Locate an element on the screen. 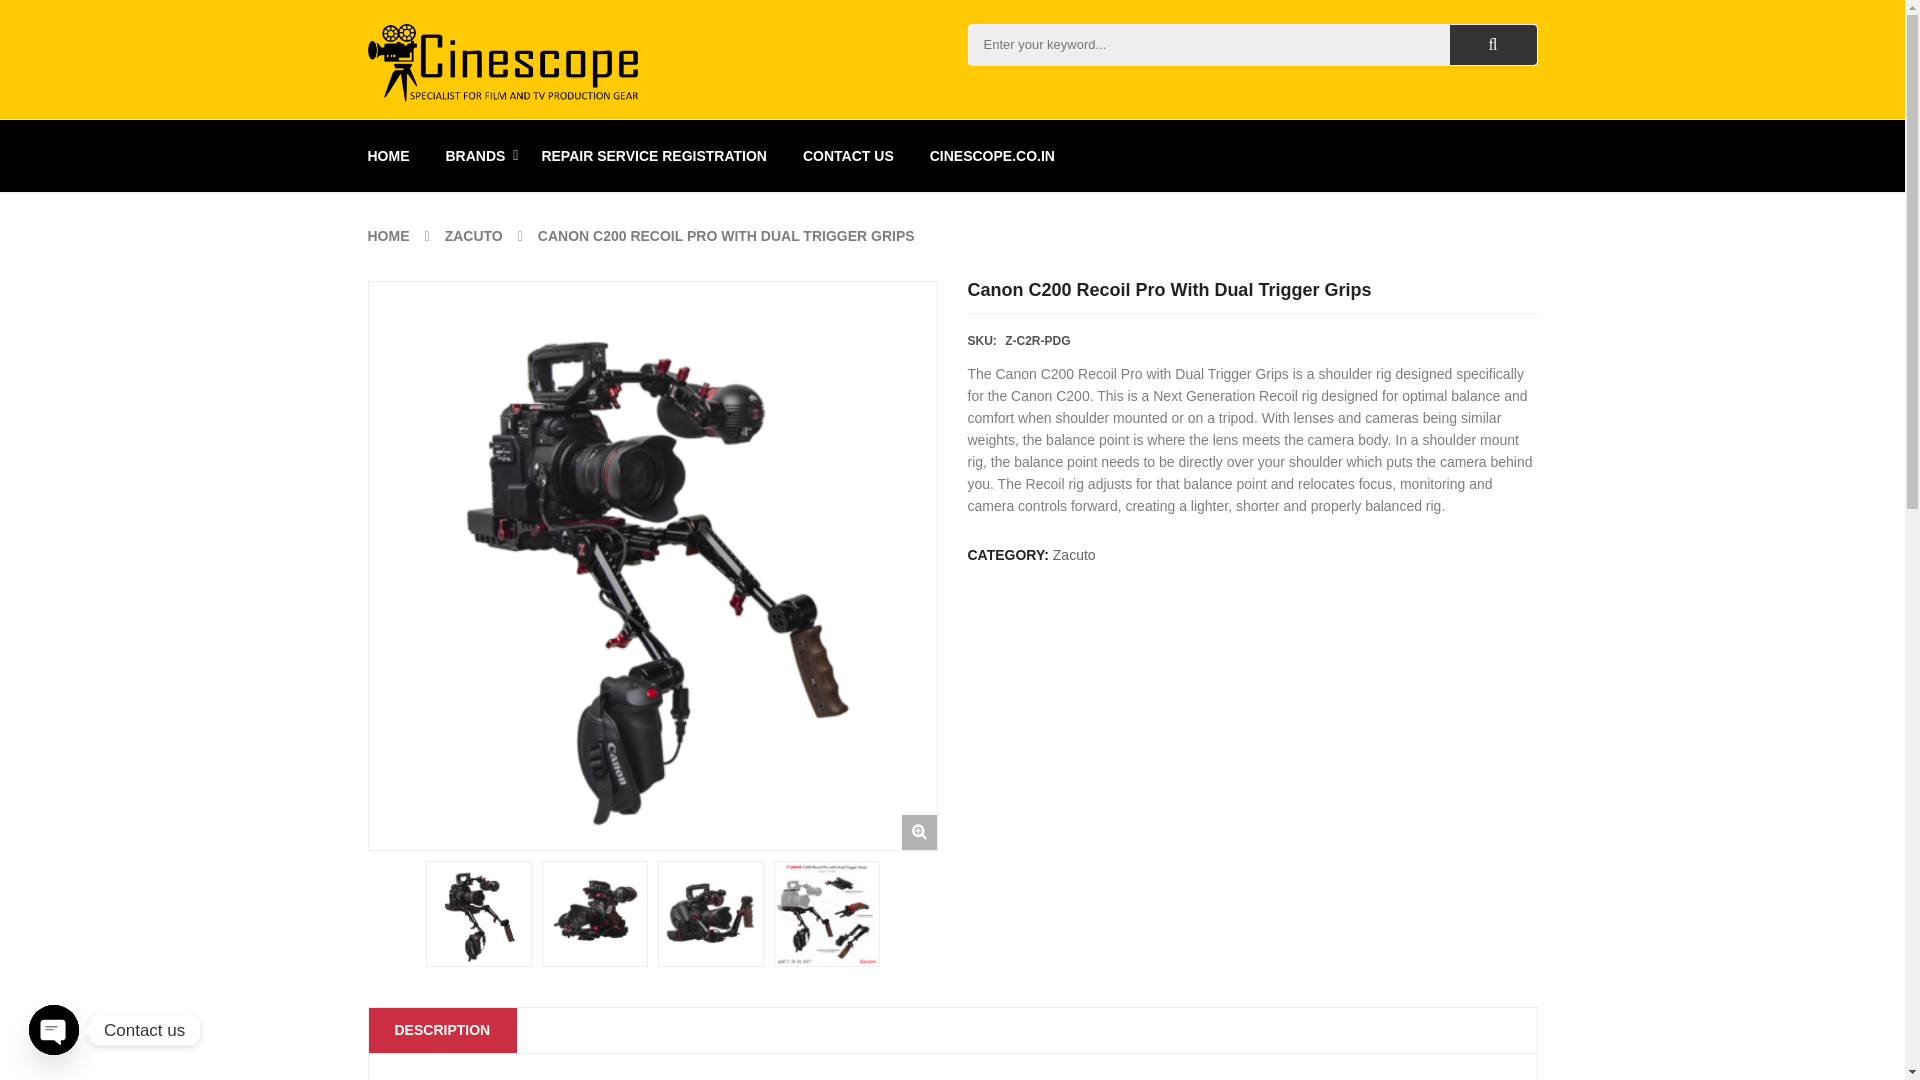 The image size is (1920, 1080). Search is located at coordinates (1493, 44).